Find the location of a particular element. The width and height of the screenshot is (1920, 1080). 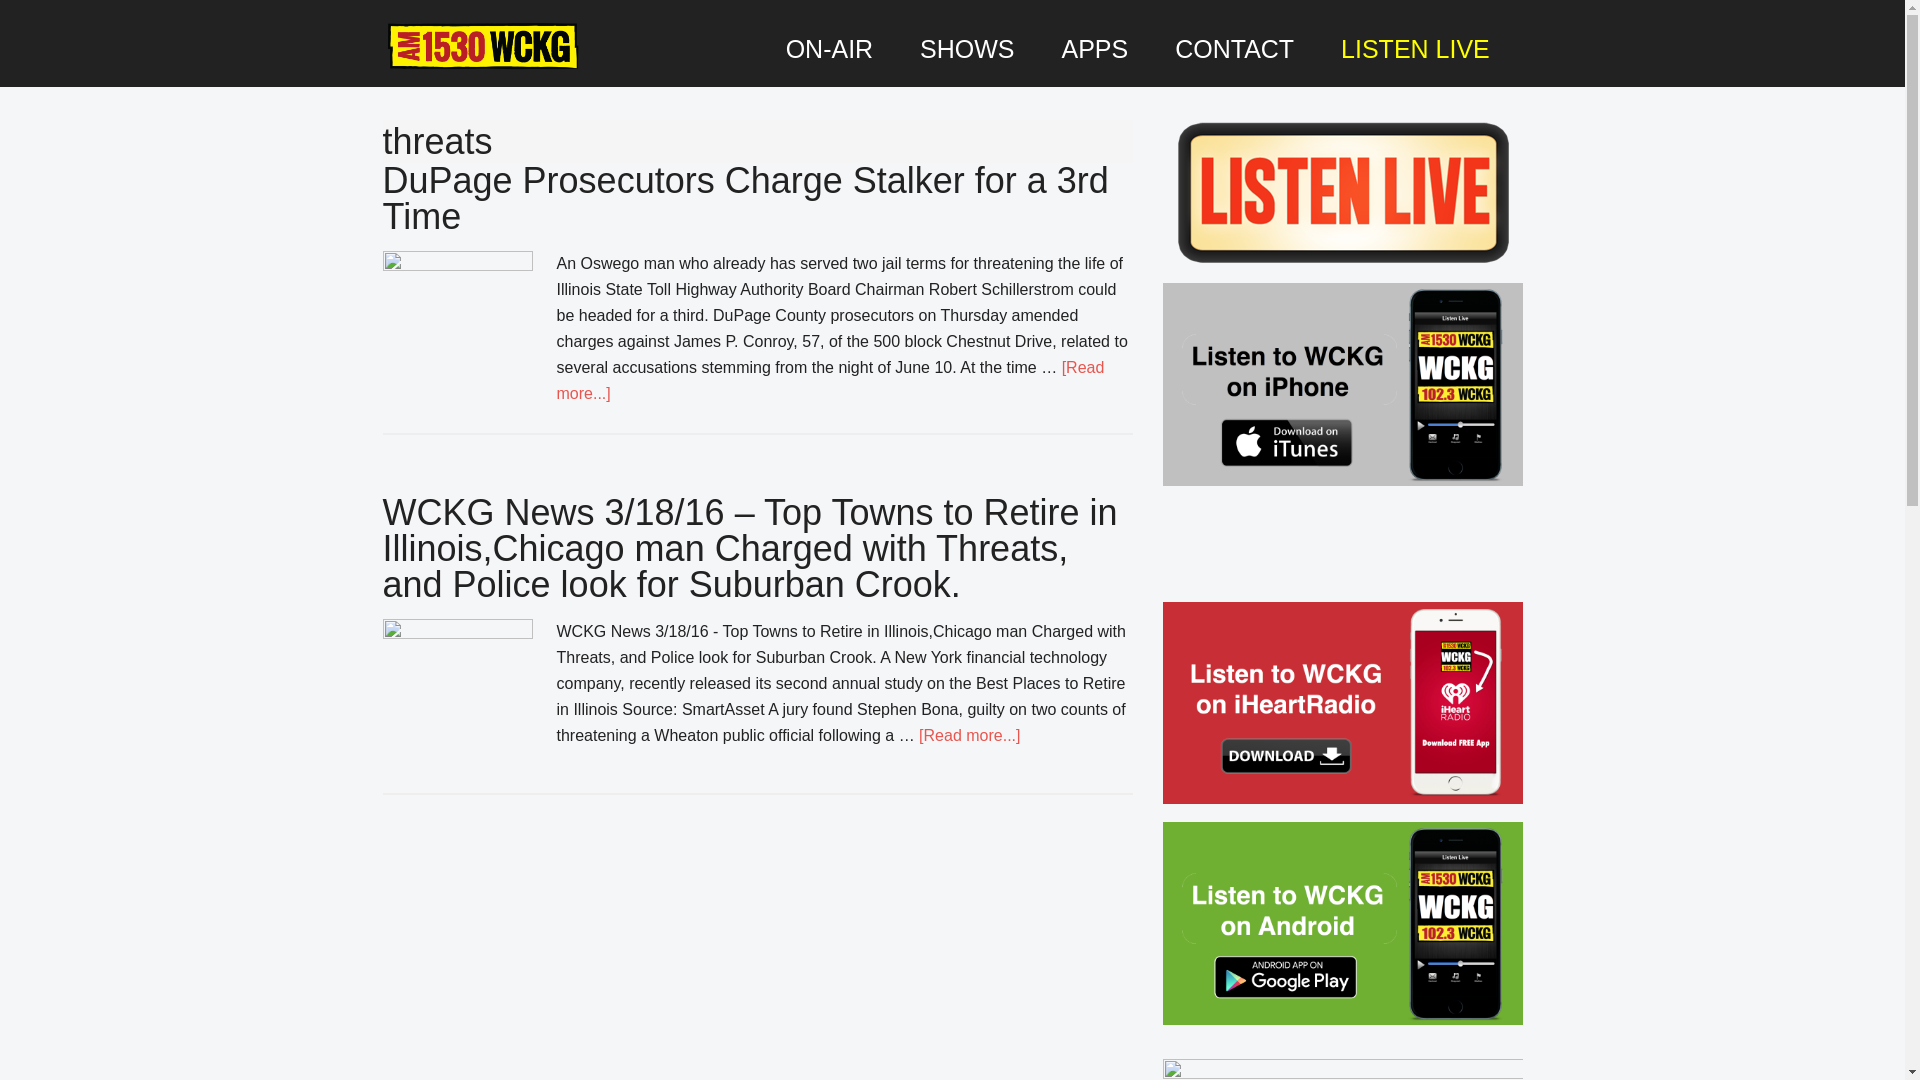

APPS is located at coordinates (1095, 49).